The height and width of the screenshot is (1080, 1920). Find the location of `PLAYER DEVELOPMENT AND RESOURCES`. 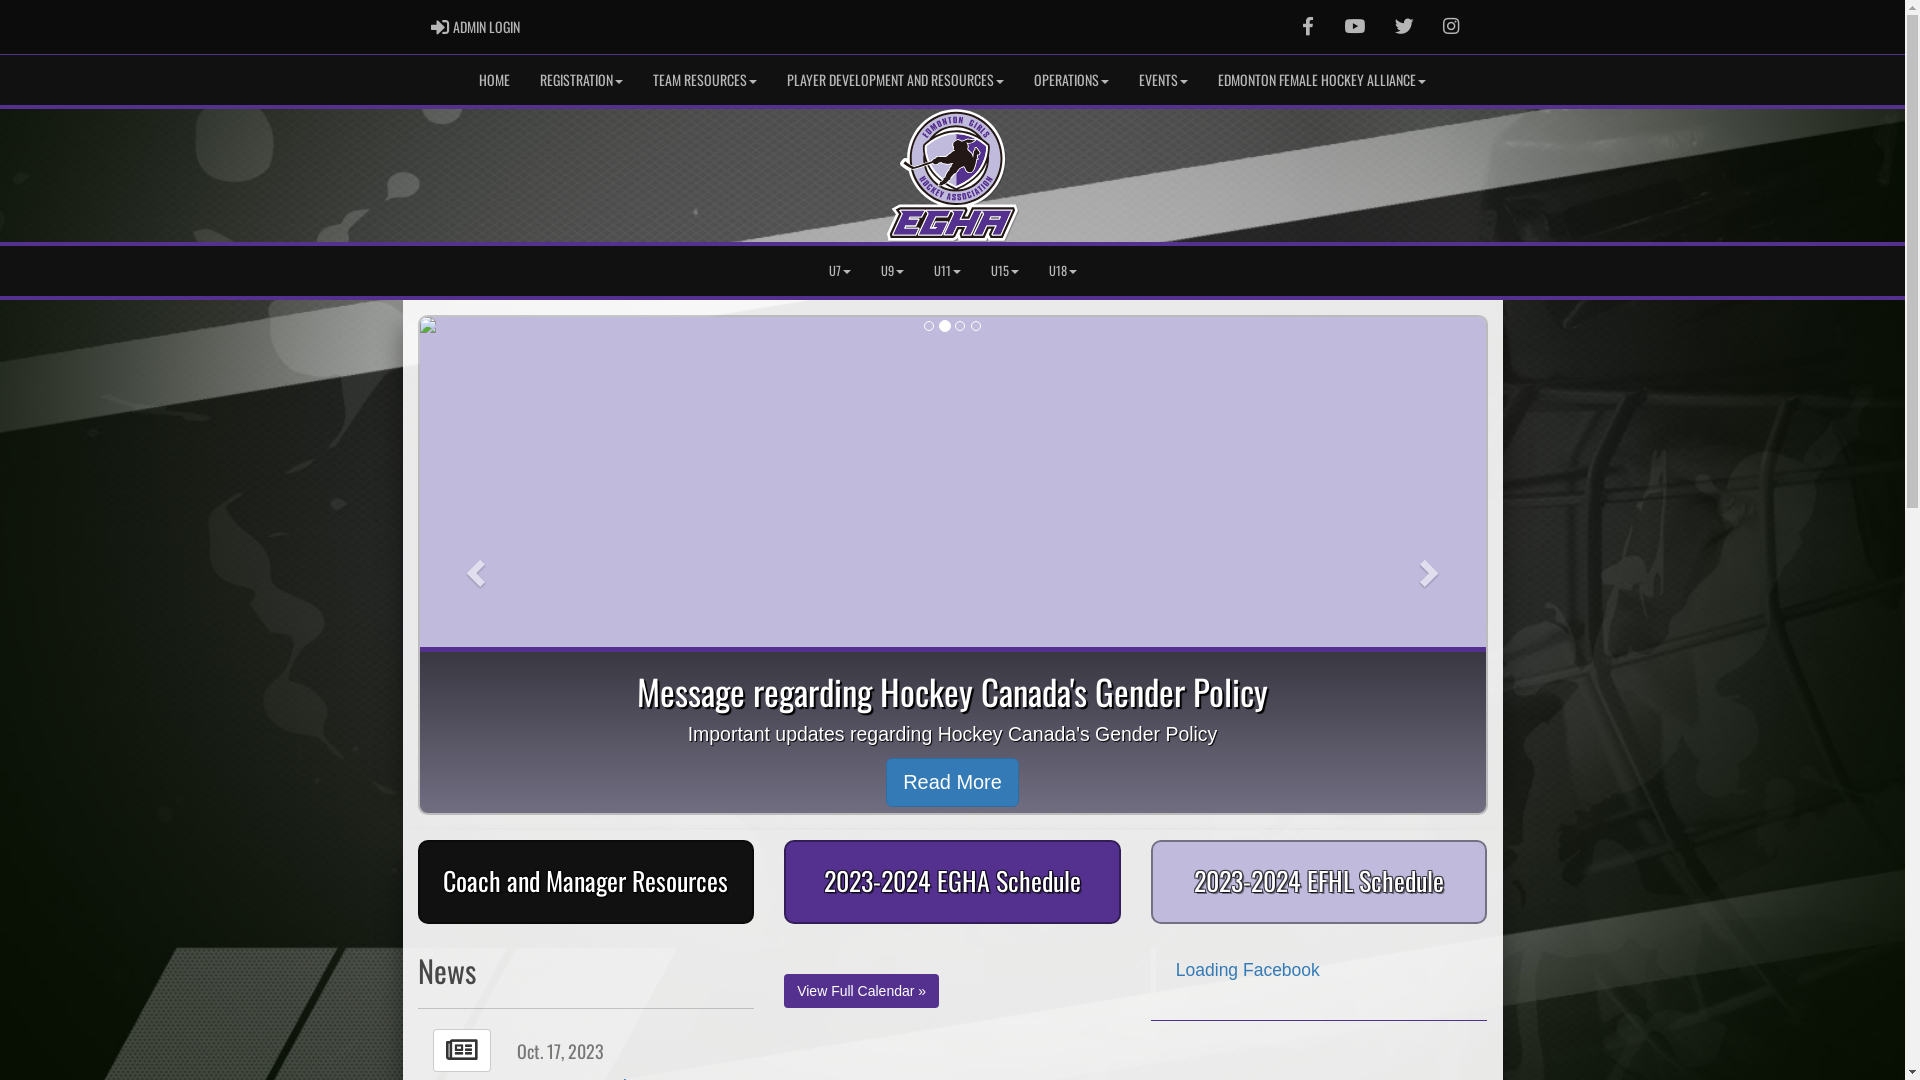

PLAYER DEVELOPMENT AND RESOURCES is located at coordinates (896, 80).